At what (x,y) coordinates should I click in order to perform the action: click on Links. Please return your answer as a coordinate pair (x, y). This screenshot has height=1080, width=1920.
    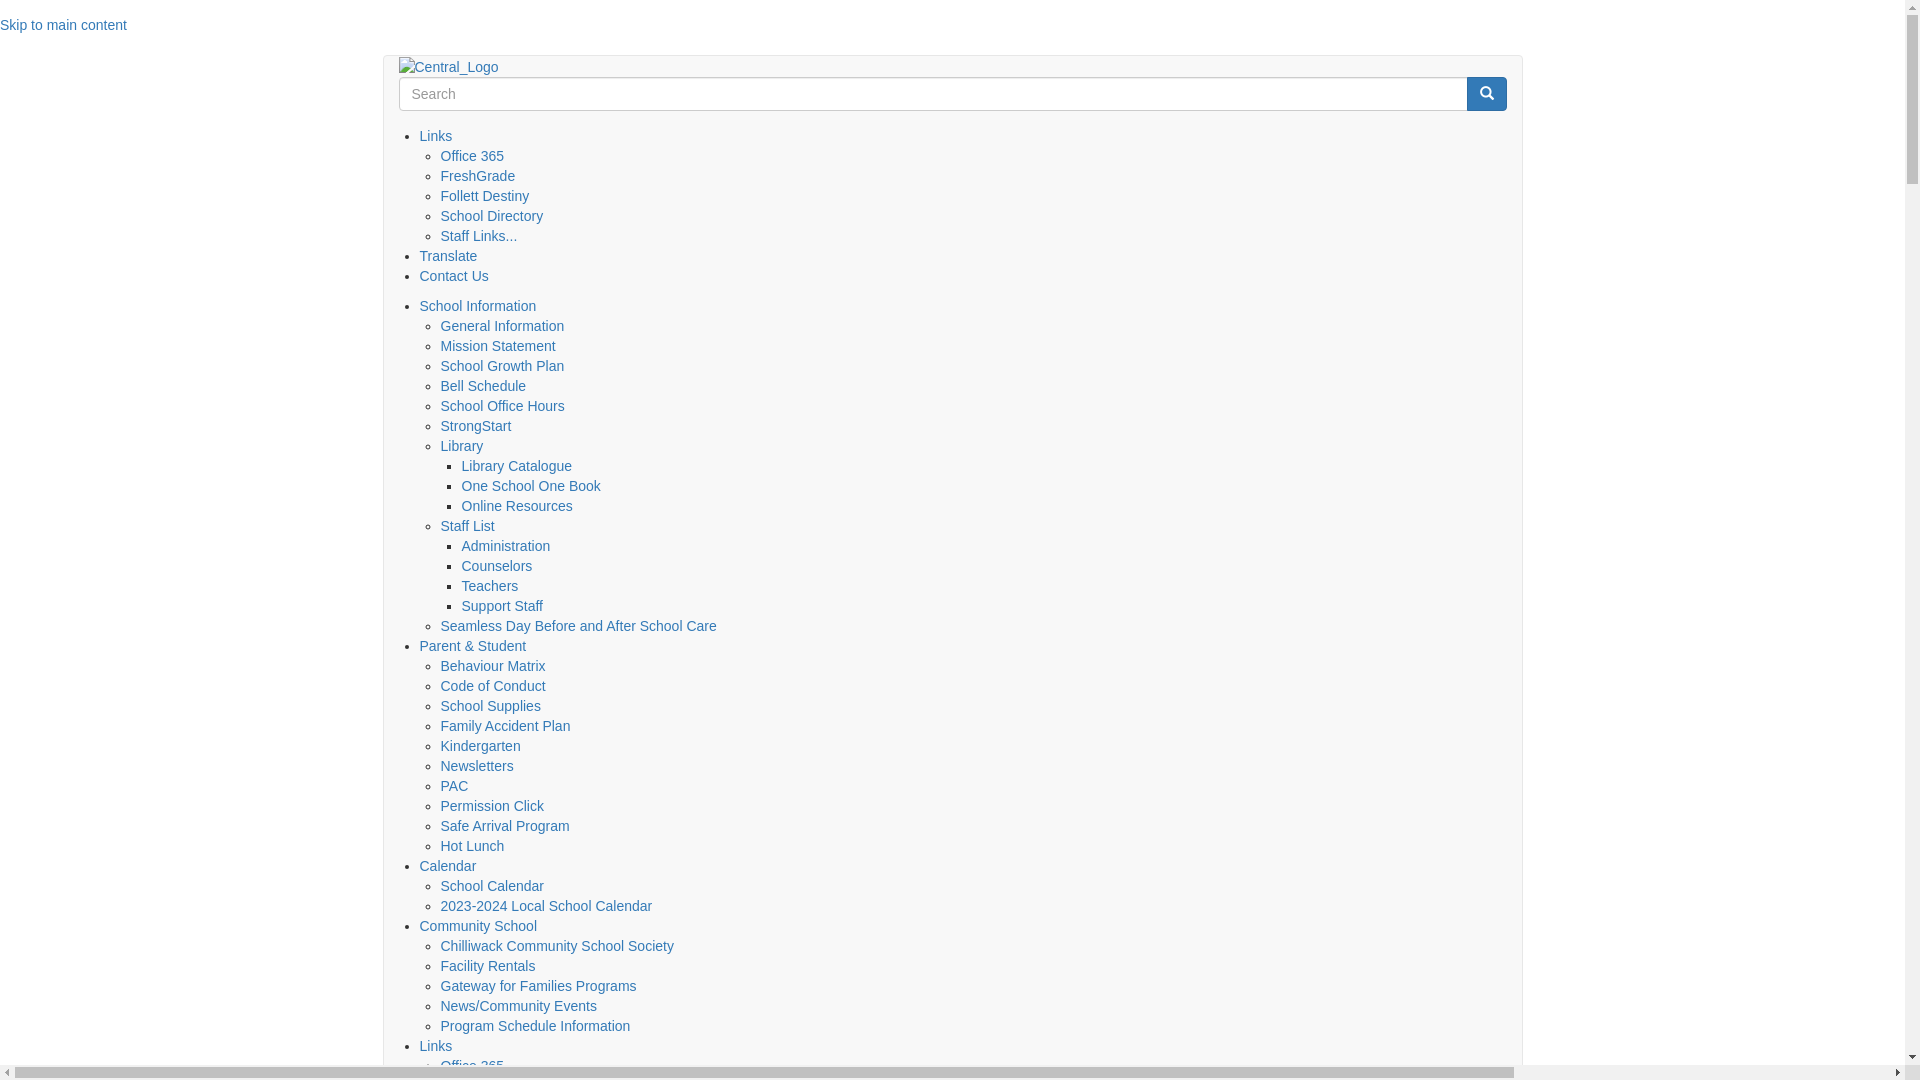
    Looking at the image, I should click on (436, 1046).